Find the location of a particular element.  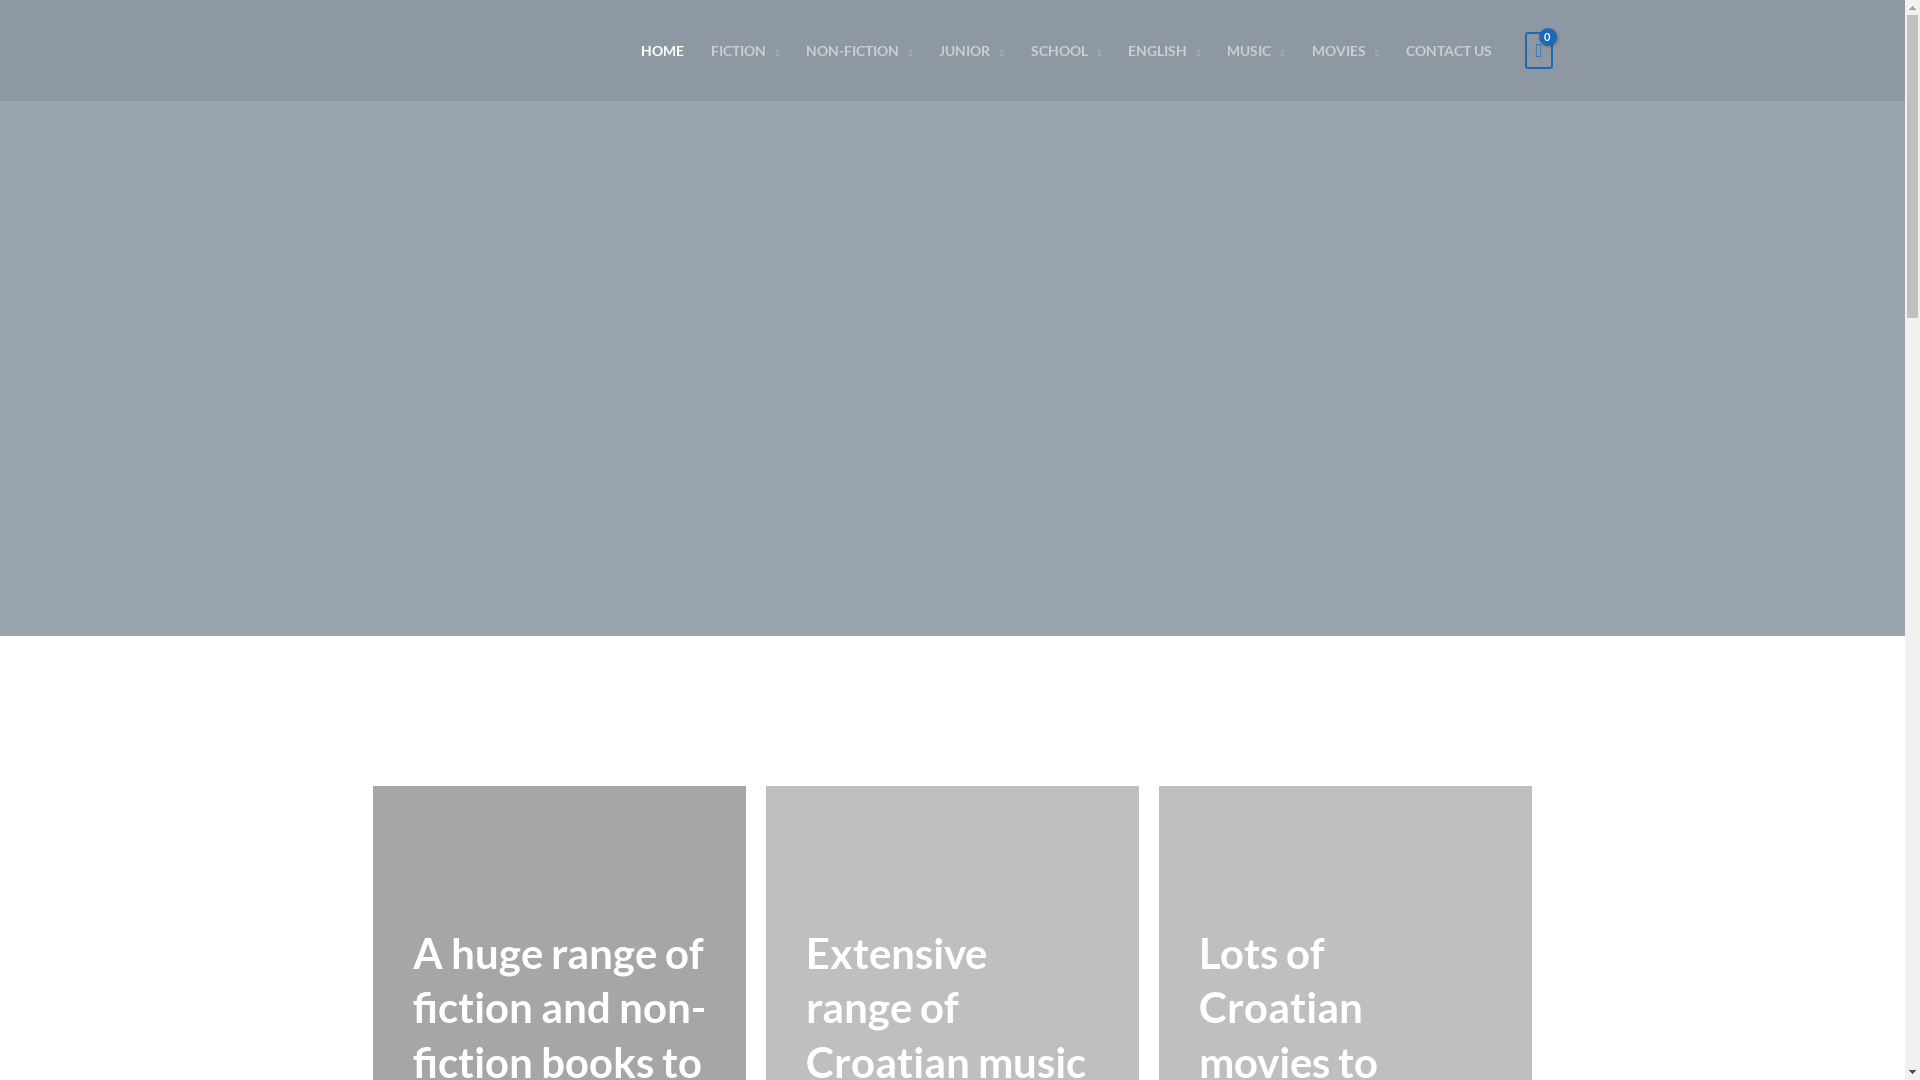

HOME is located at coordinates (662, 51).